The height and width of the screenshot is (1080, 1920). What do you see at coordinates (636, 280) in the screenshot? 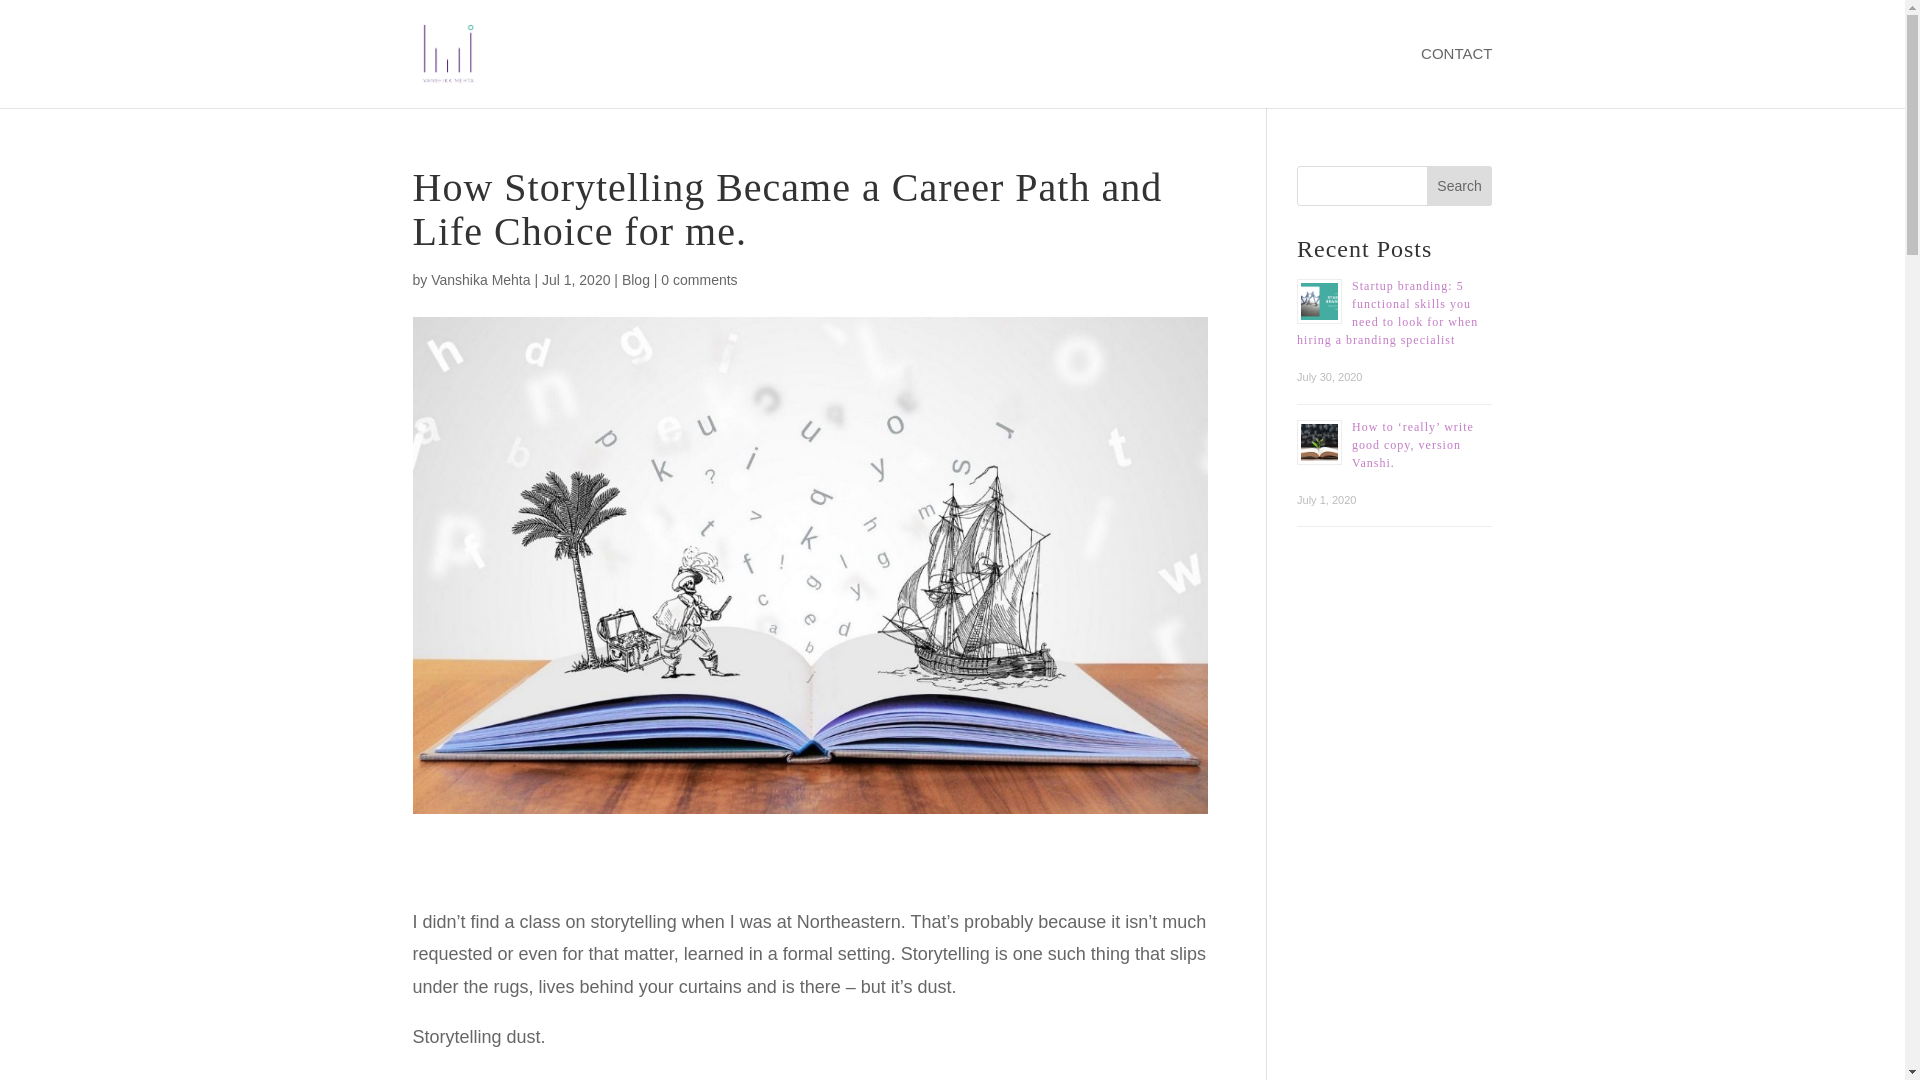
I see `Blog` at bounding box center [636, 280].